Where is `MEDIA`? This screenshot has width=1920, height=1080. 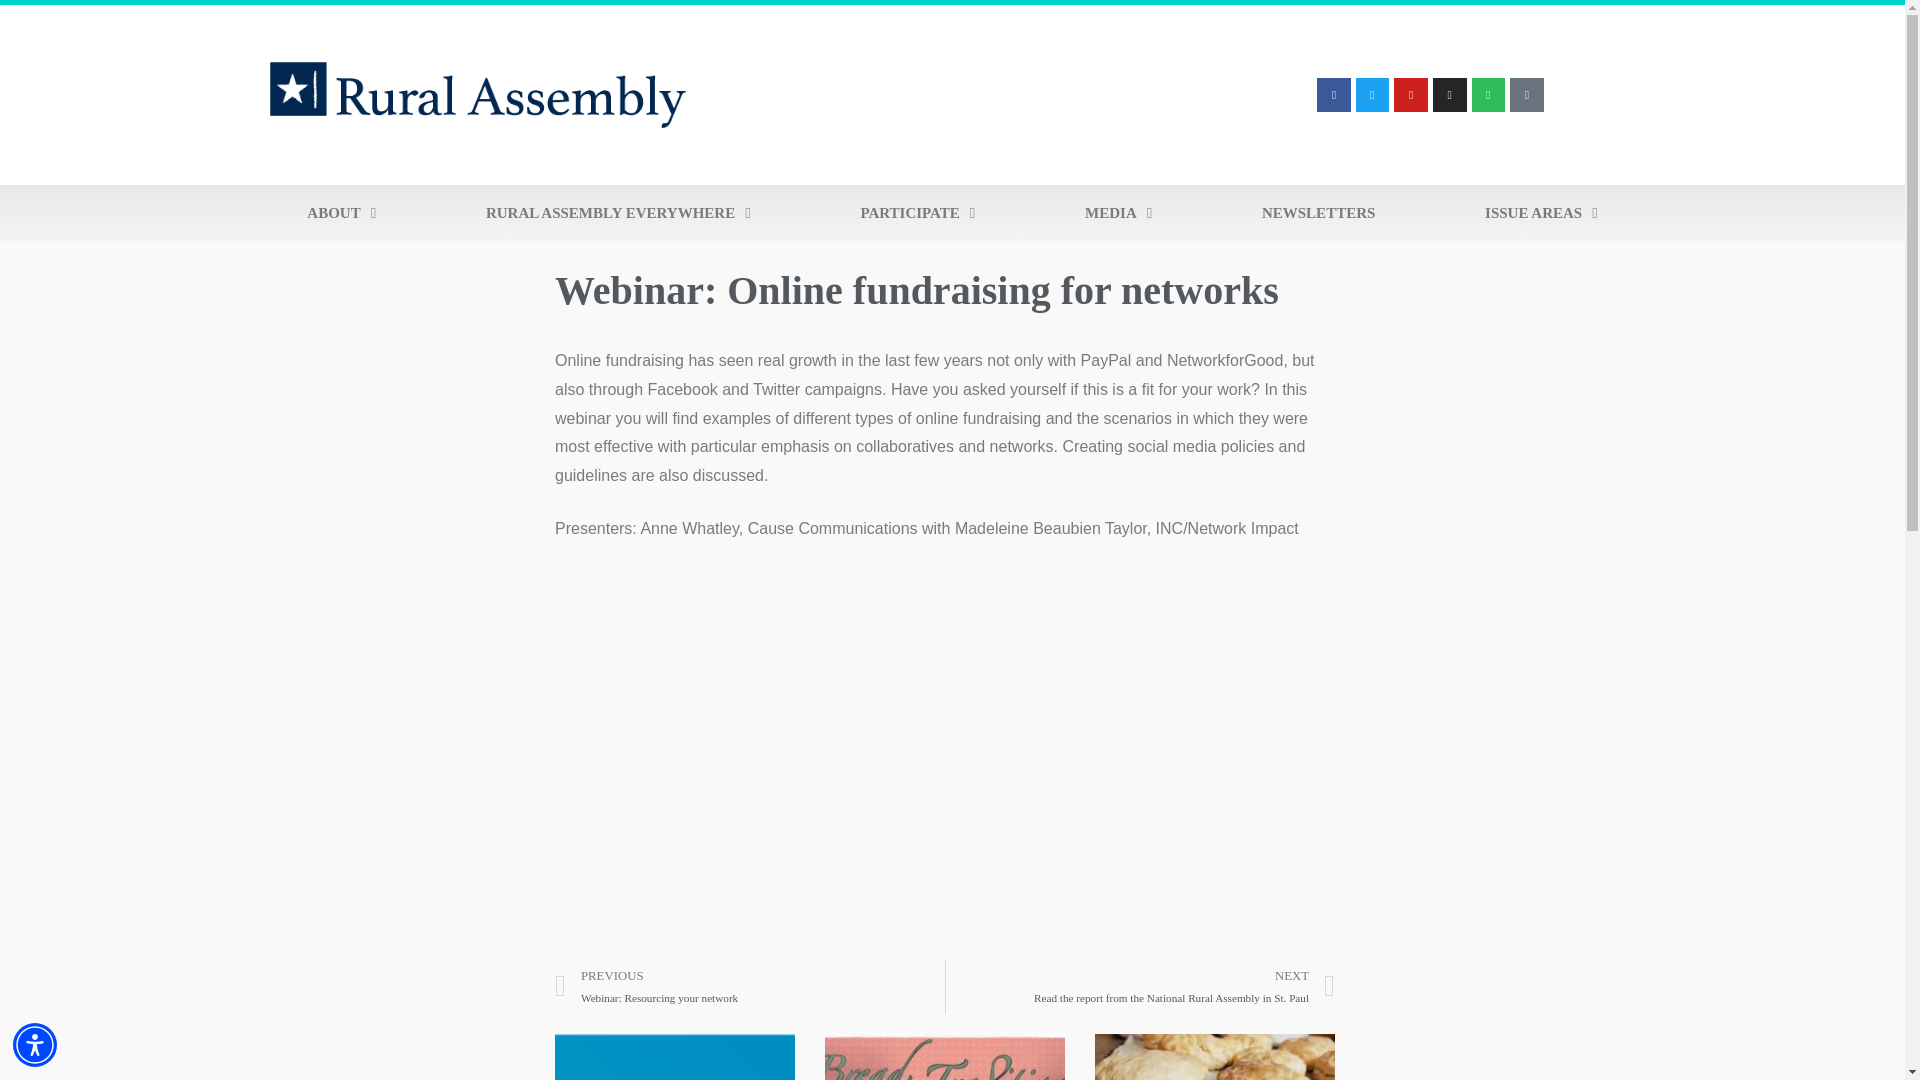 MEDIA is located at coordinates (1118, 212).